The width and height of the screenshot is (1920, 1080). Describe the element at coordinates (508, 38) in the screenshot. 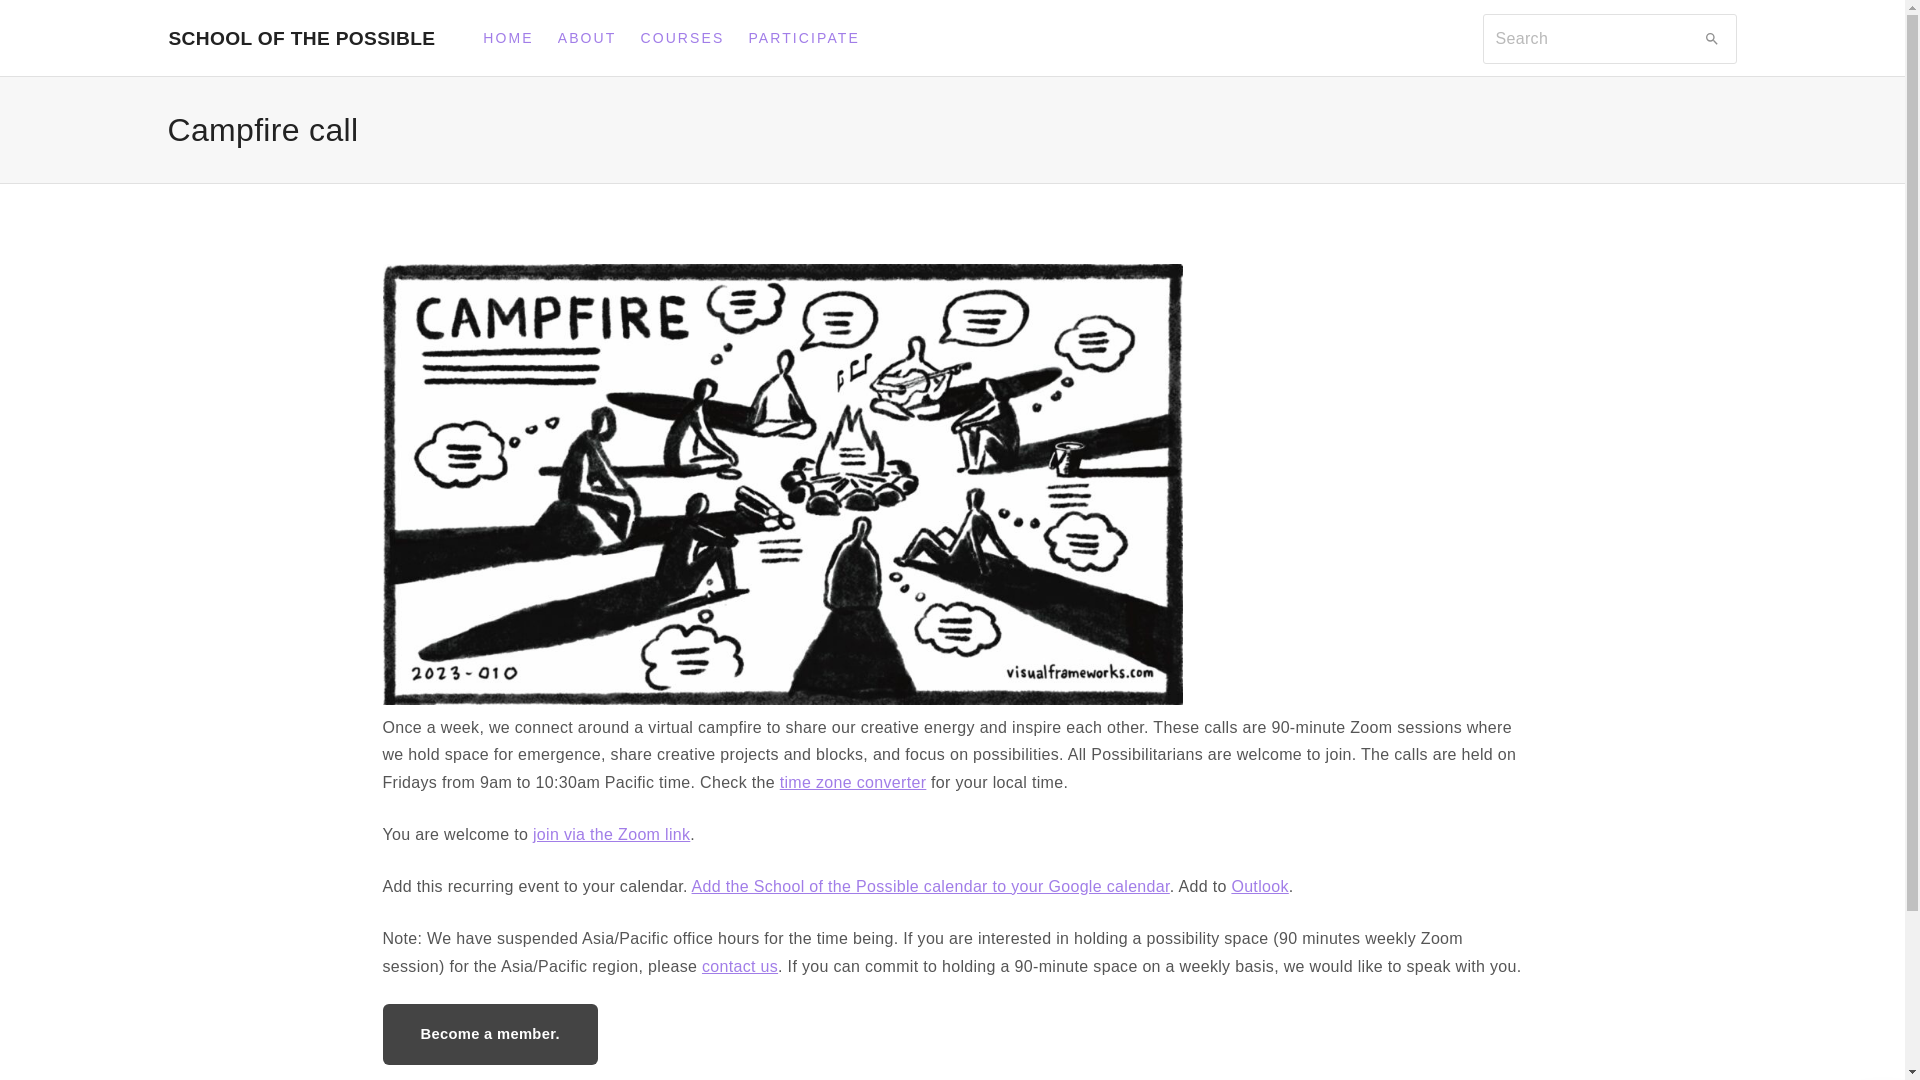

I see `HOME` at that location.